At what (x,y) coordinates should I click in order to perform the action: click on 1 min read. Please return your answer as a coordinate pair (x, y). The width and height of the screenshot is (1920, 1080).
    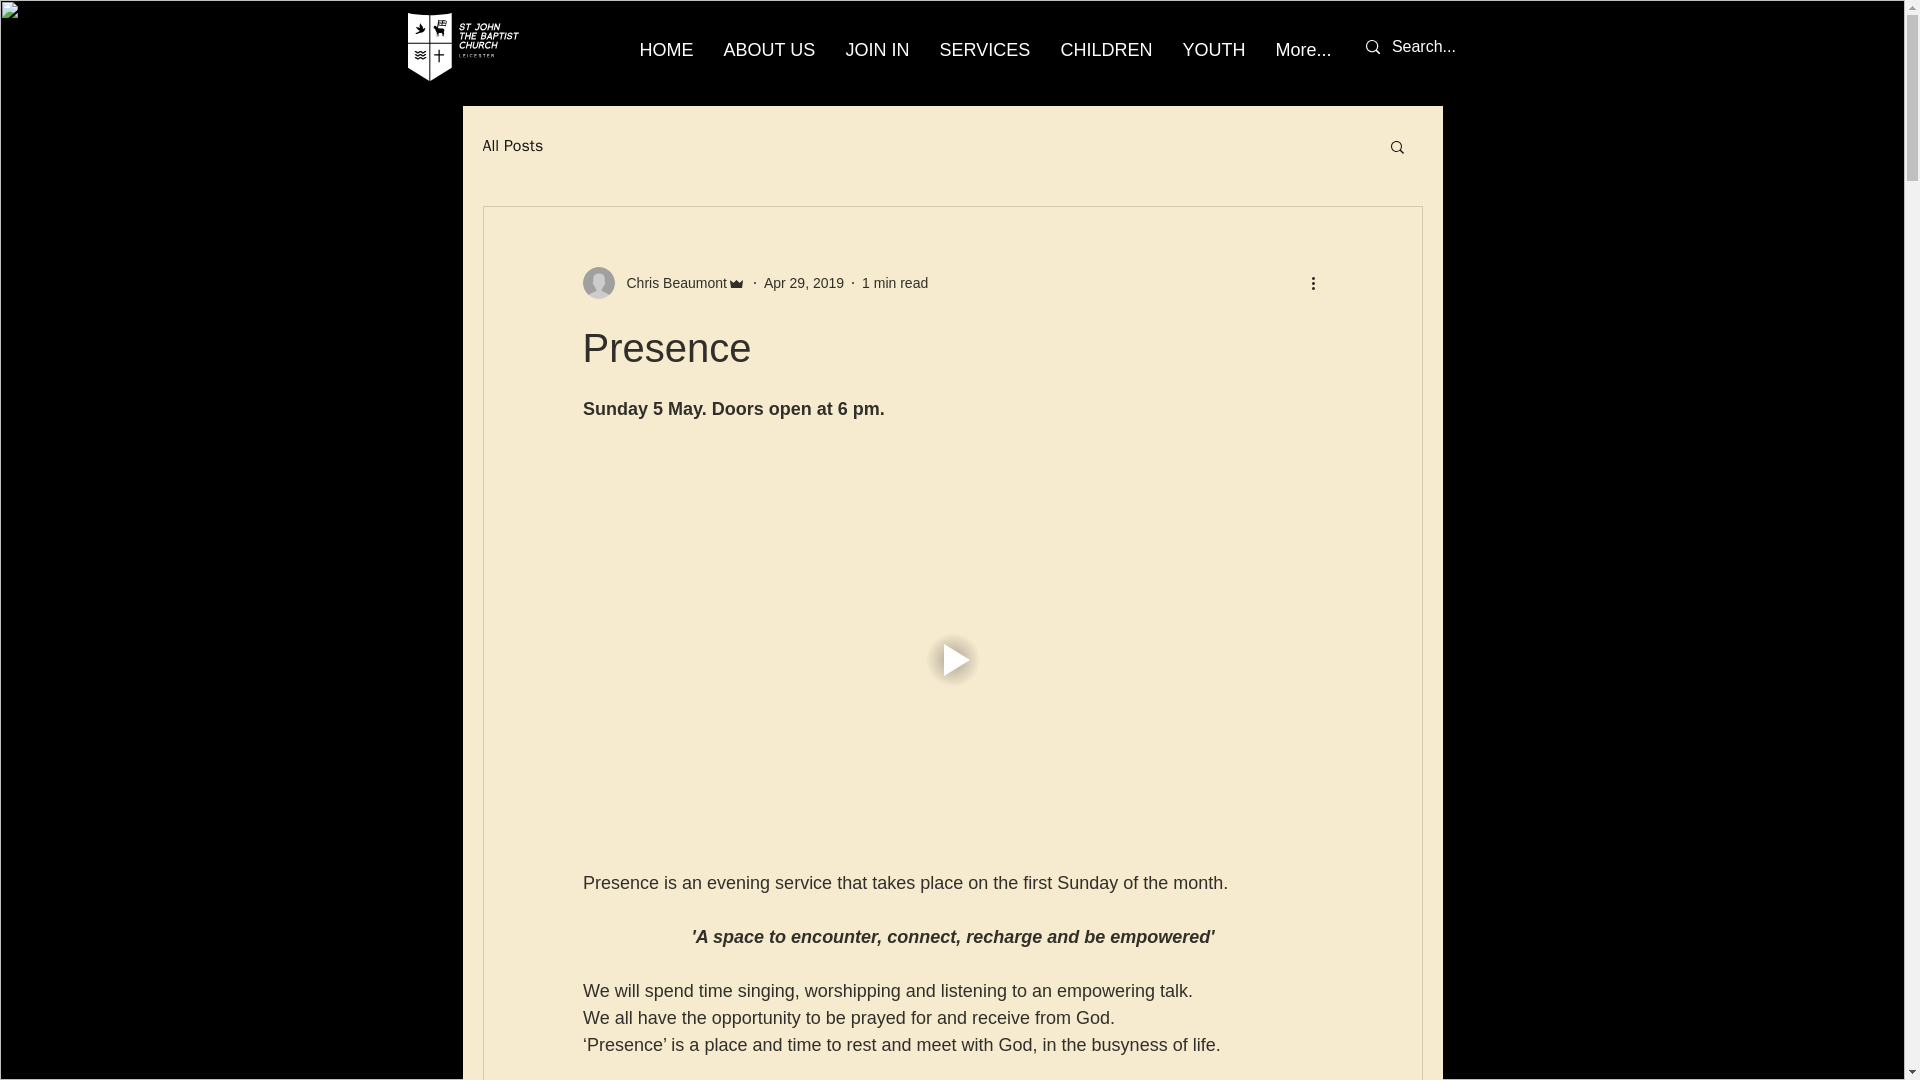
    Looking at the image, I should click on (894, 282).